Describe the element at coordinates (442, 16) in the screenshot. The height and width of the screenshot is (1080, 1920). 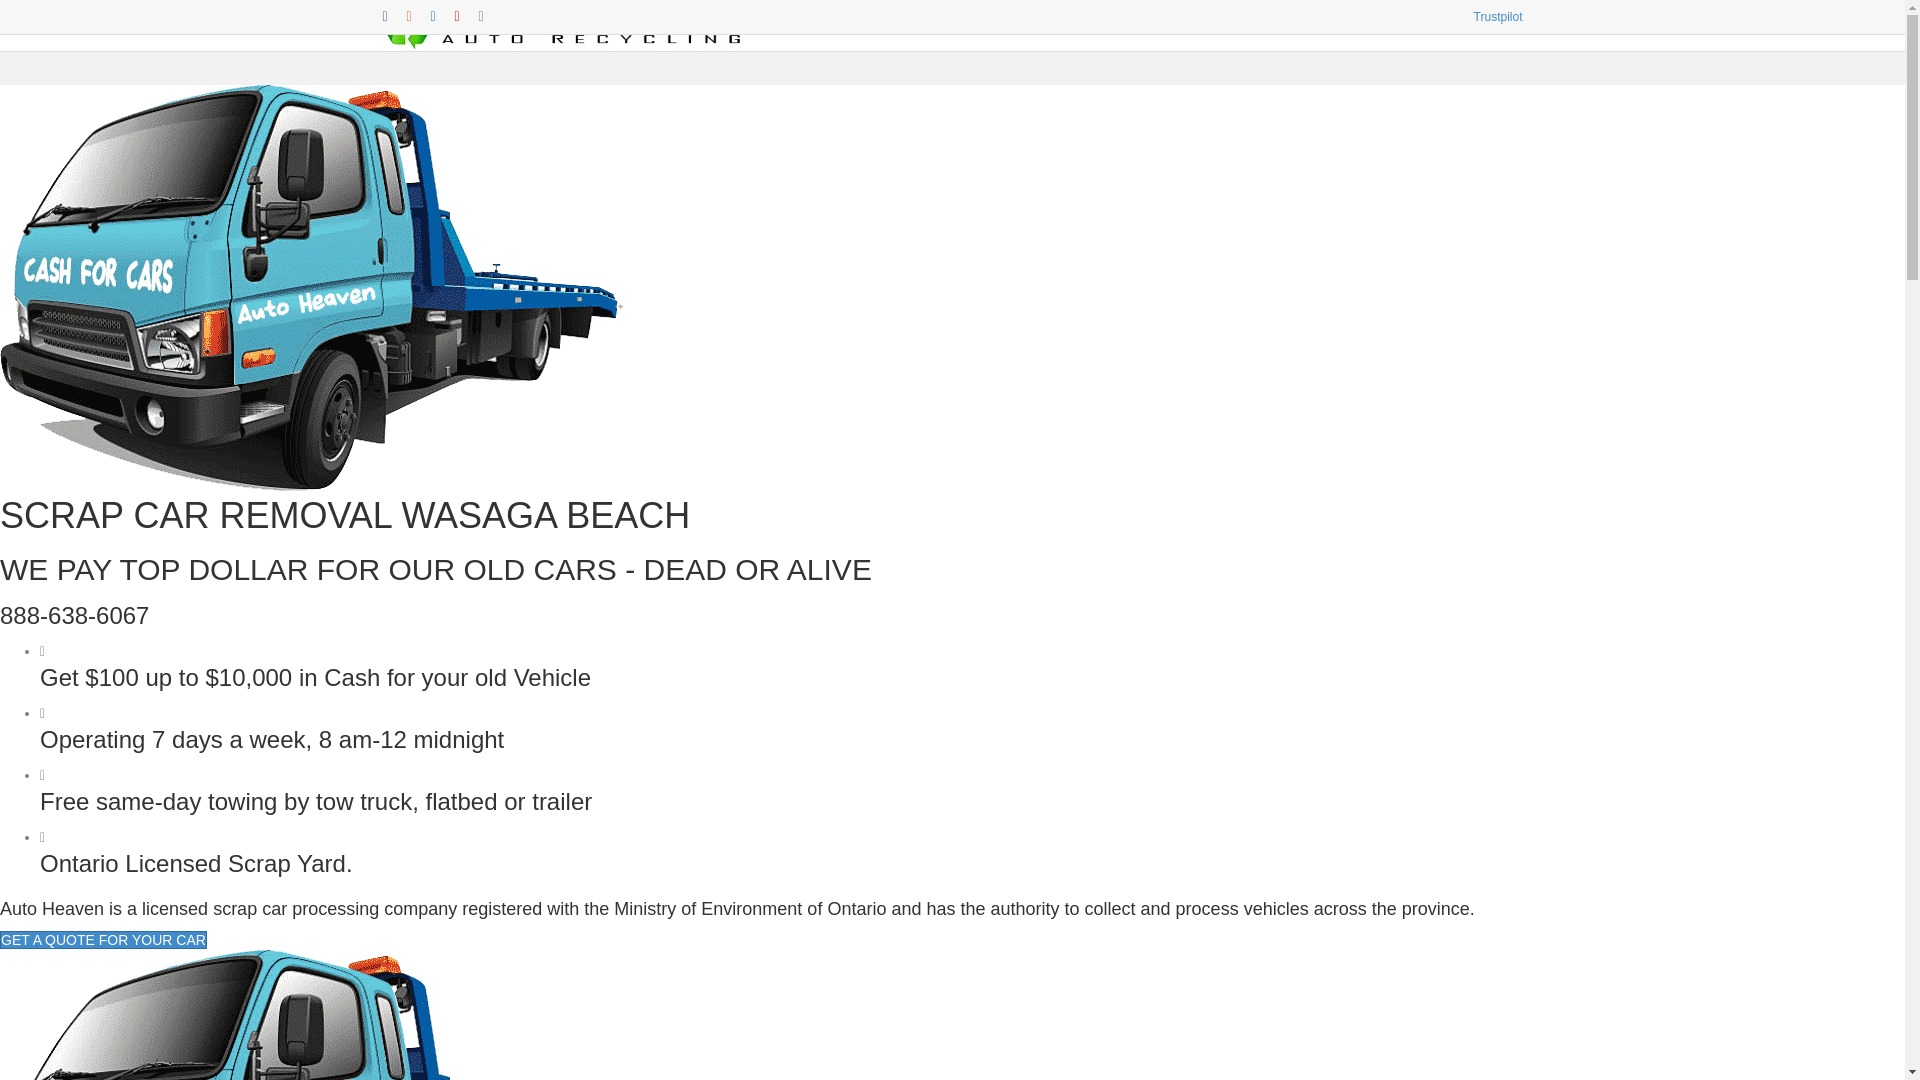
I see `Linkedin` at that location.